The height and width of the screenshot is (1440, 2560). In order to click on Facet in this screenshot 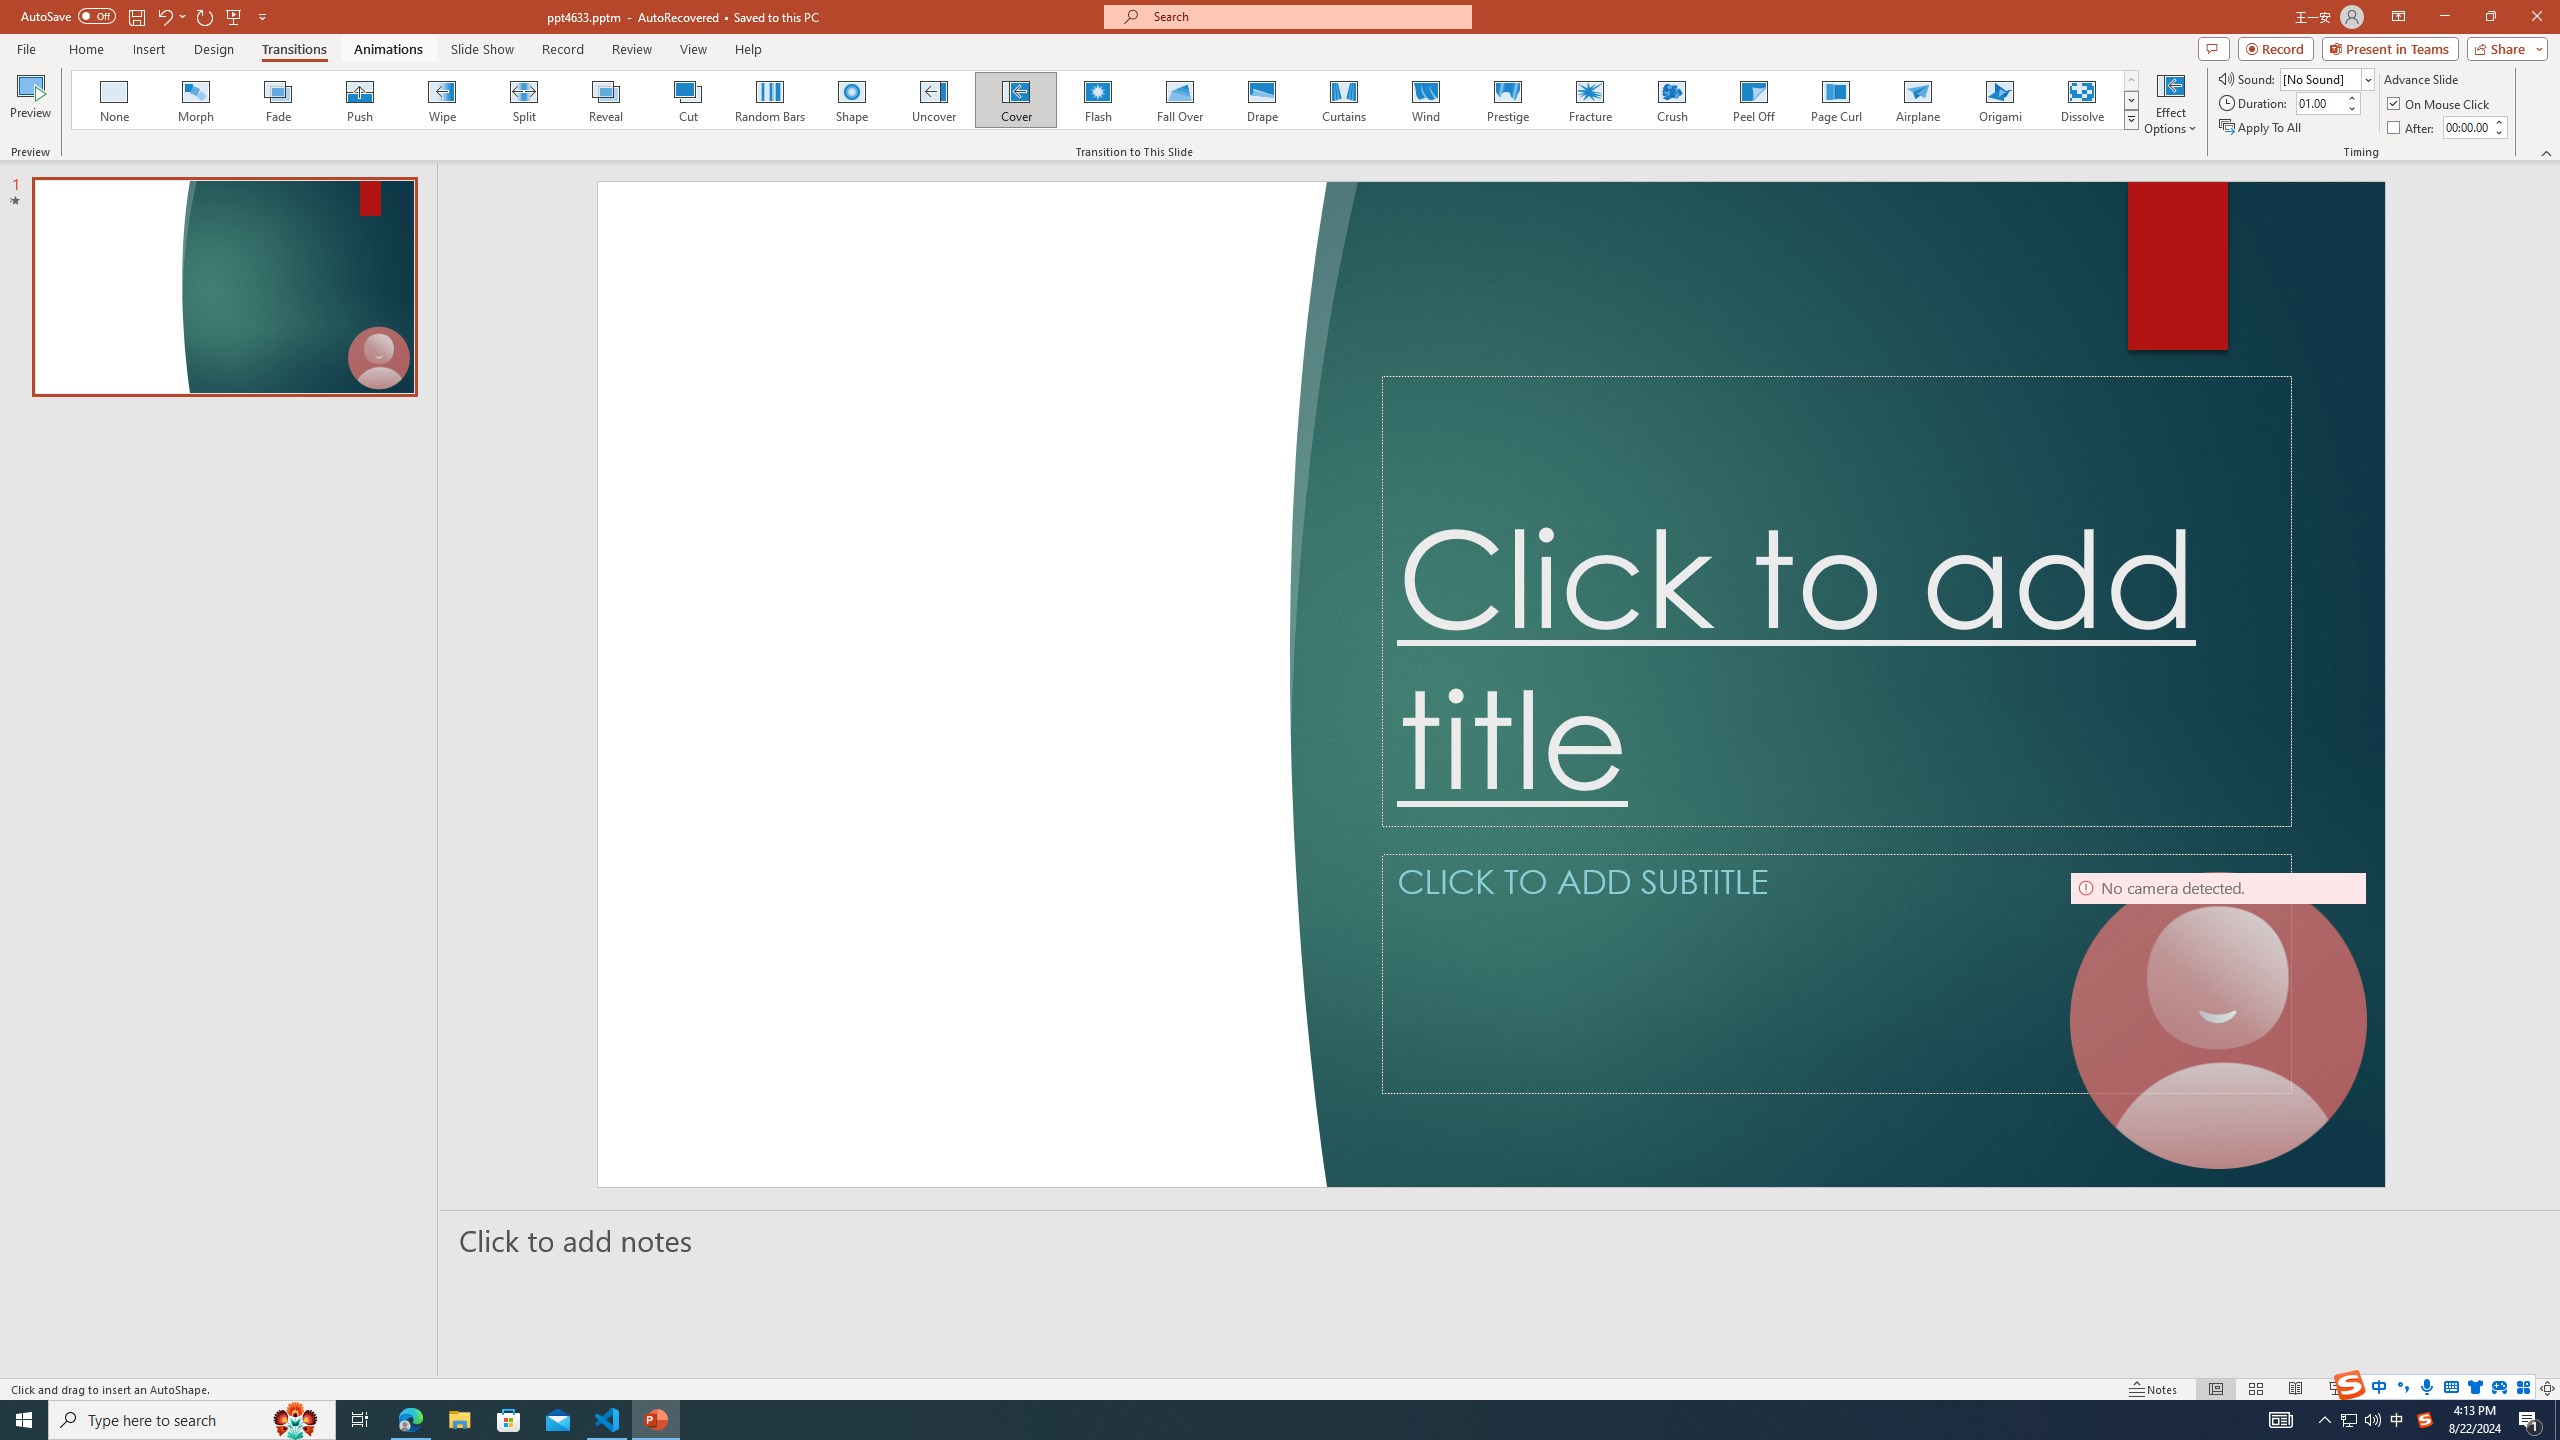, I will do `click(243, 100)`.